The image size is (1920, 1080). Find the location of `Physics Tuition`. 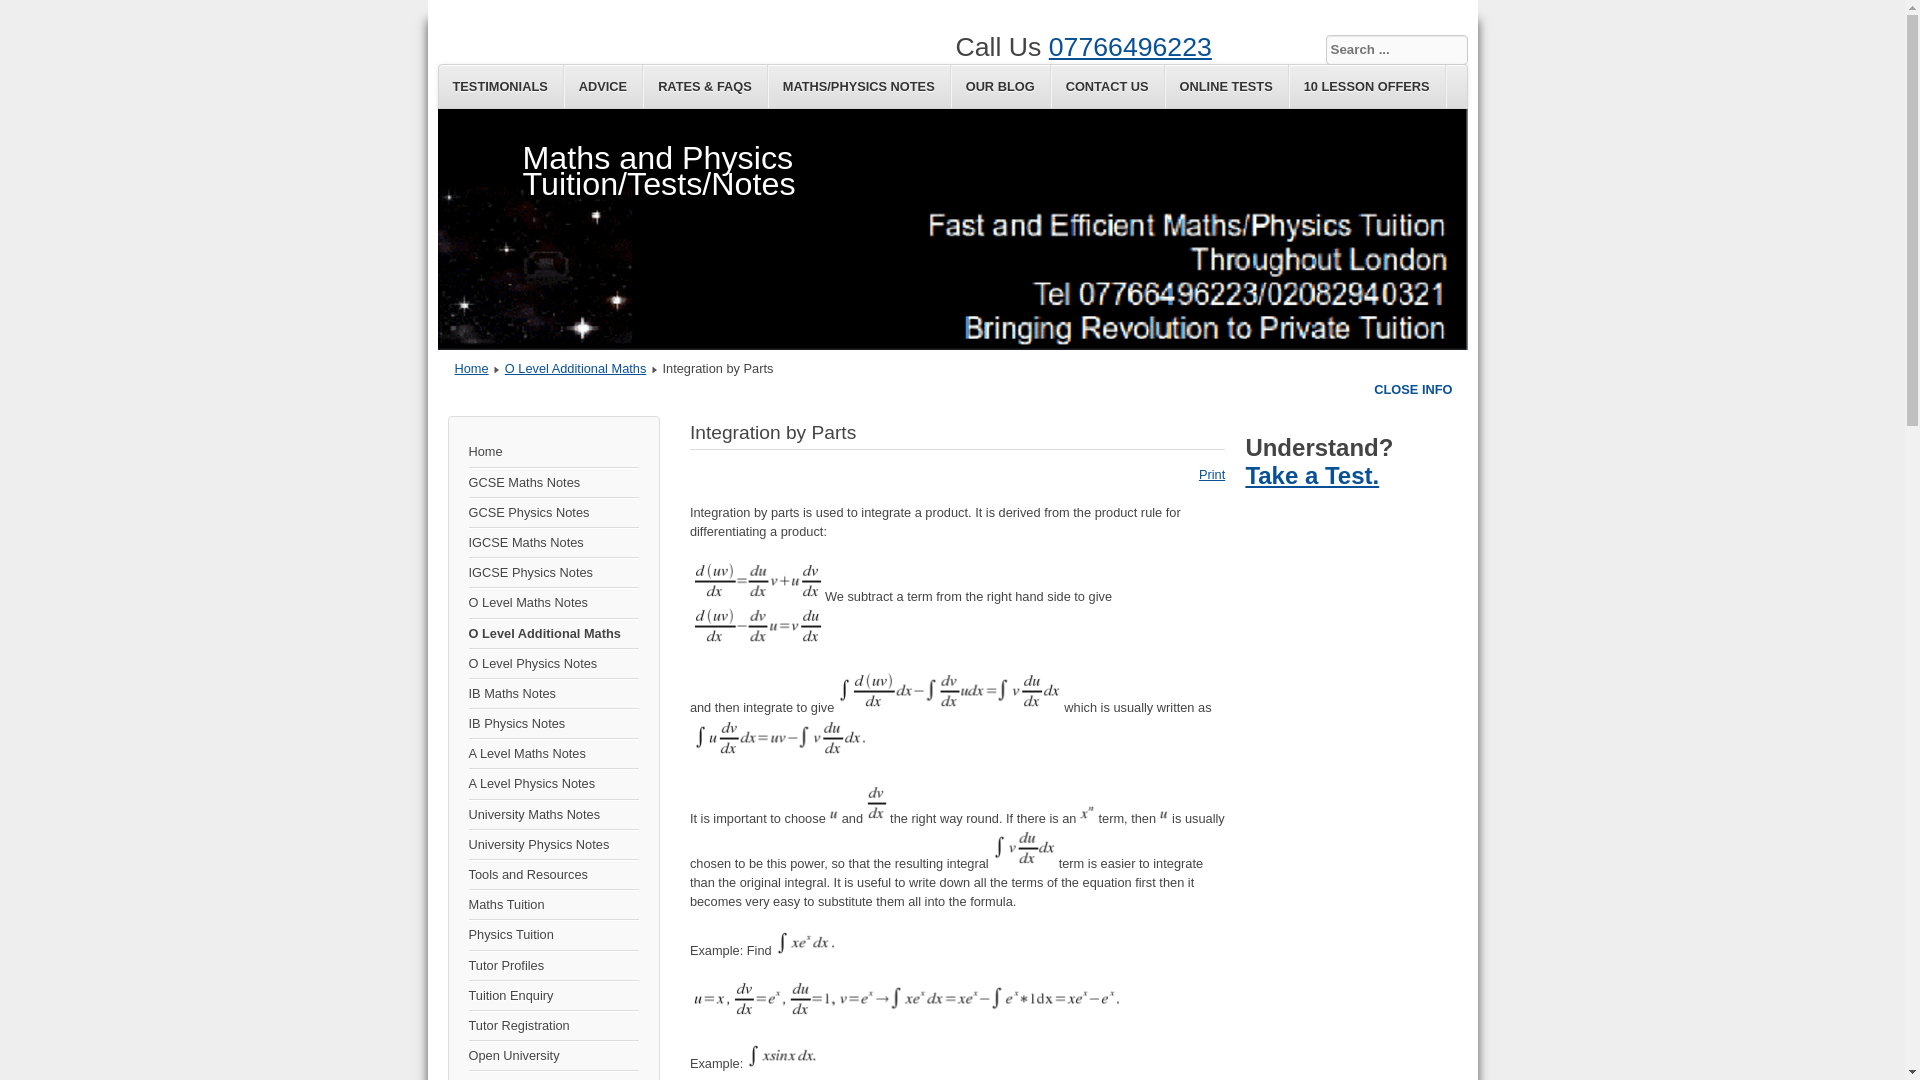

Physics Tuition is located at coordinates (552, 935).